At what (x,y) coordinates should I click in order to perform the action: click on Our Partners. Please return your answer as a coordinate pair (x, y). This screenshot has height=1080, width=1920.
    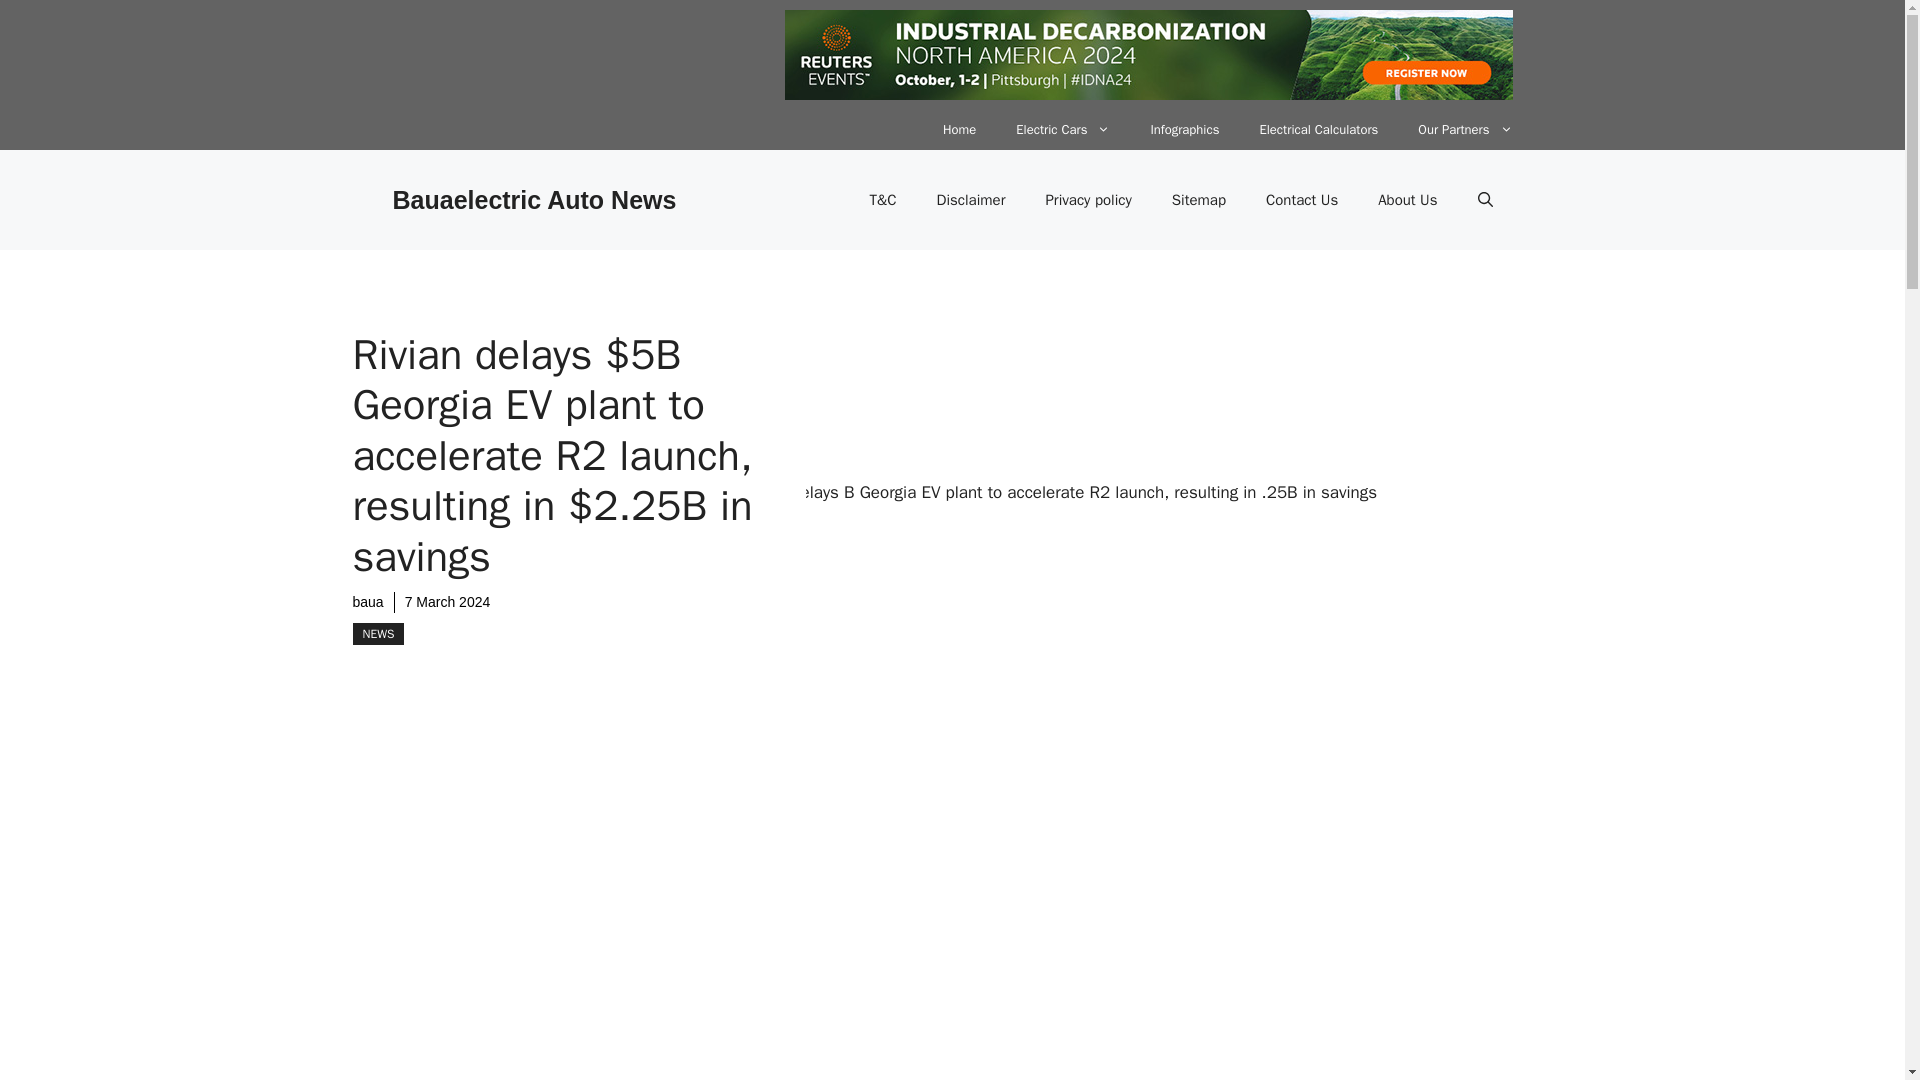
    Looking at the image, I should click on (1464, 130).